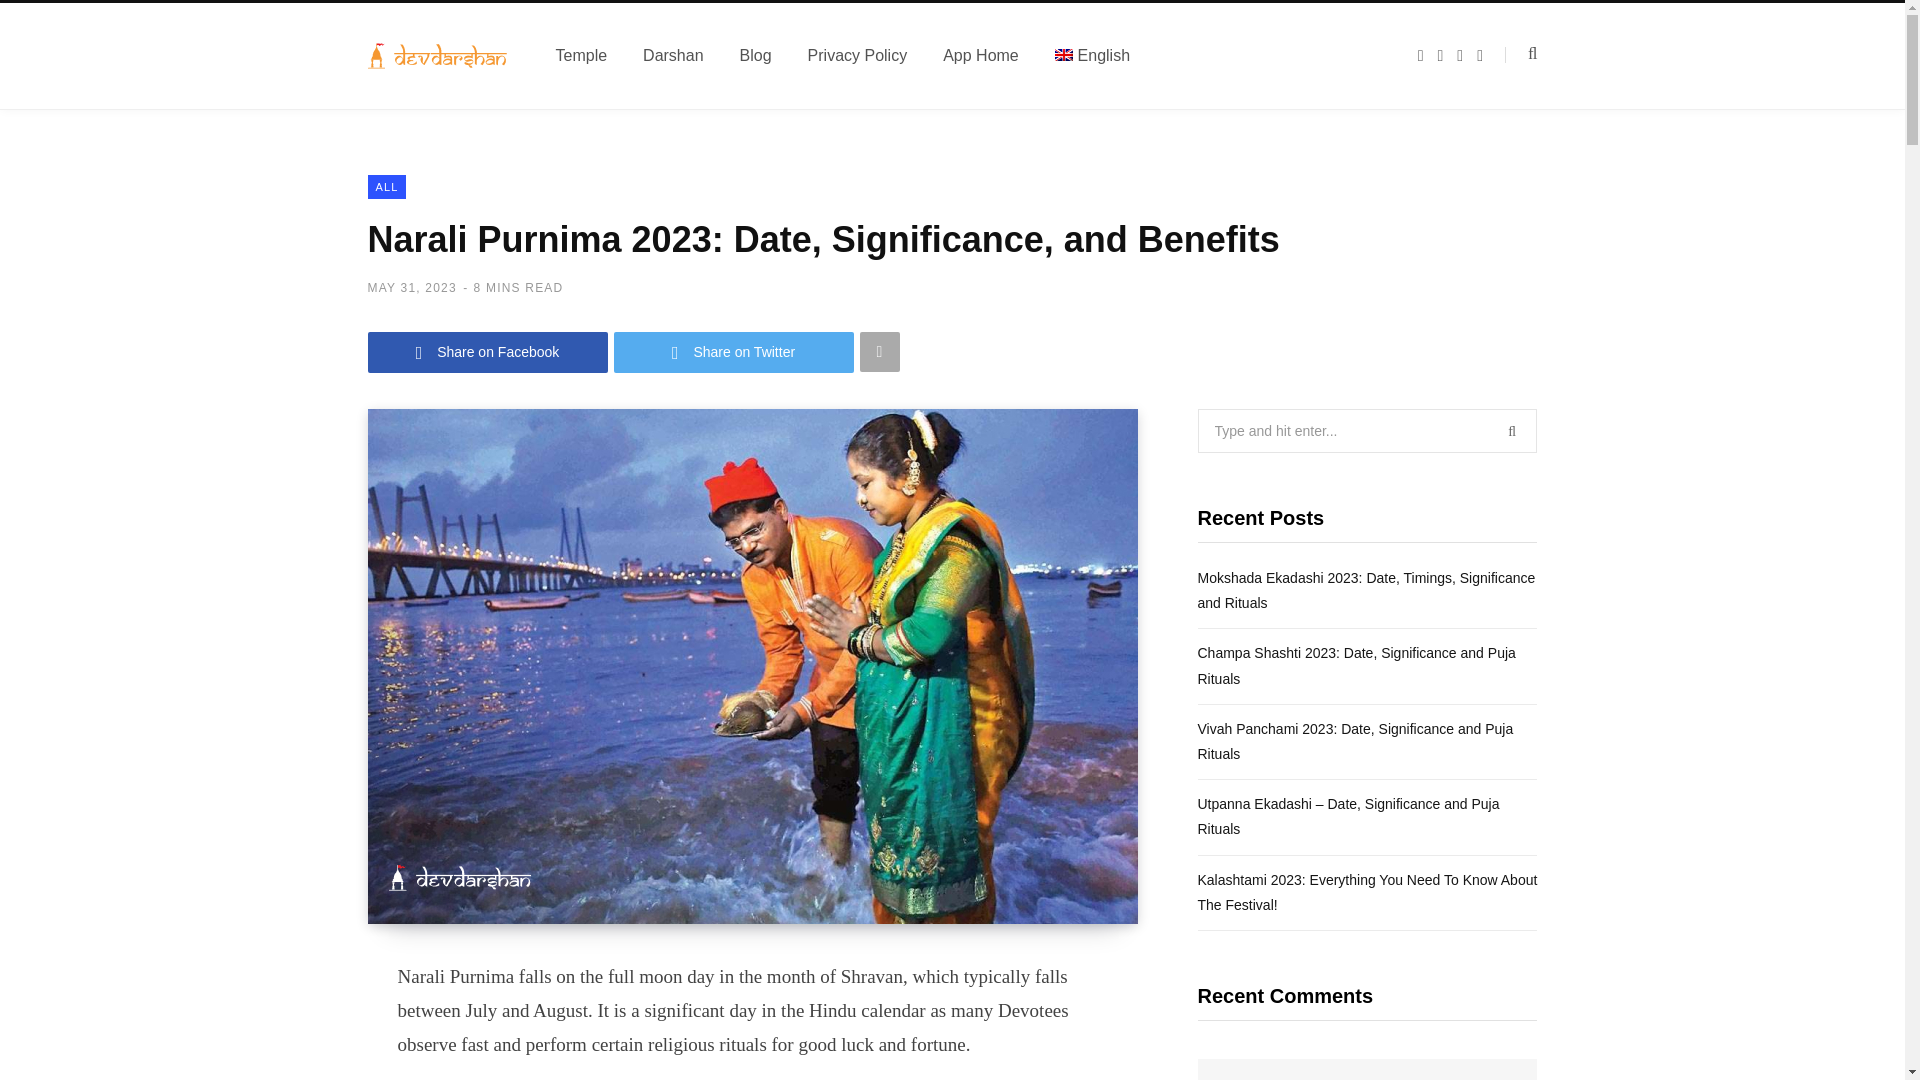 The width and height of the screenshot is (1920, 1080). I want to click on Search, so click(1521, 54).